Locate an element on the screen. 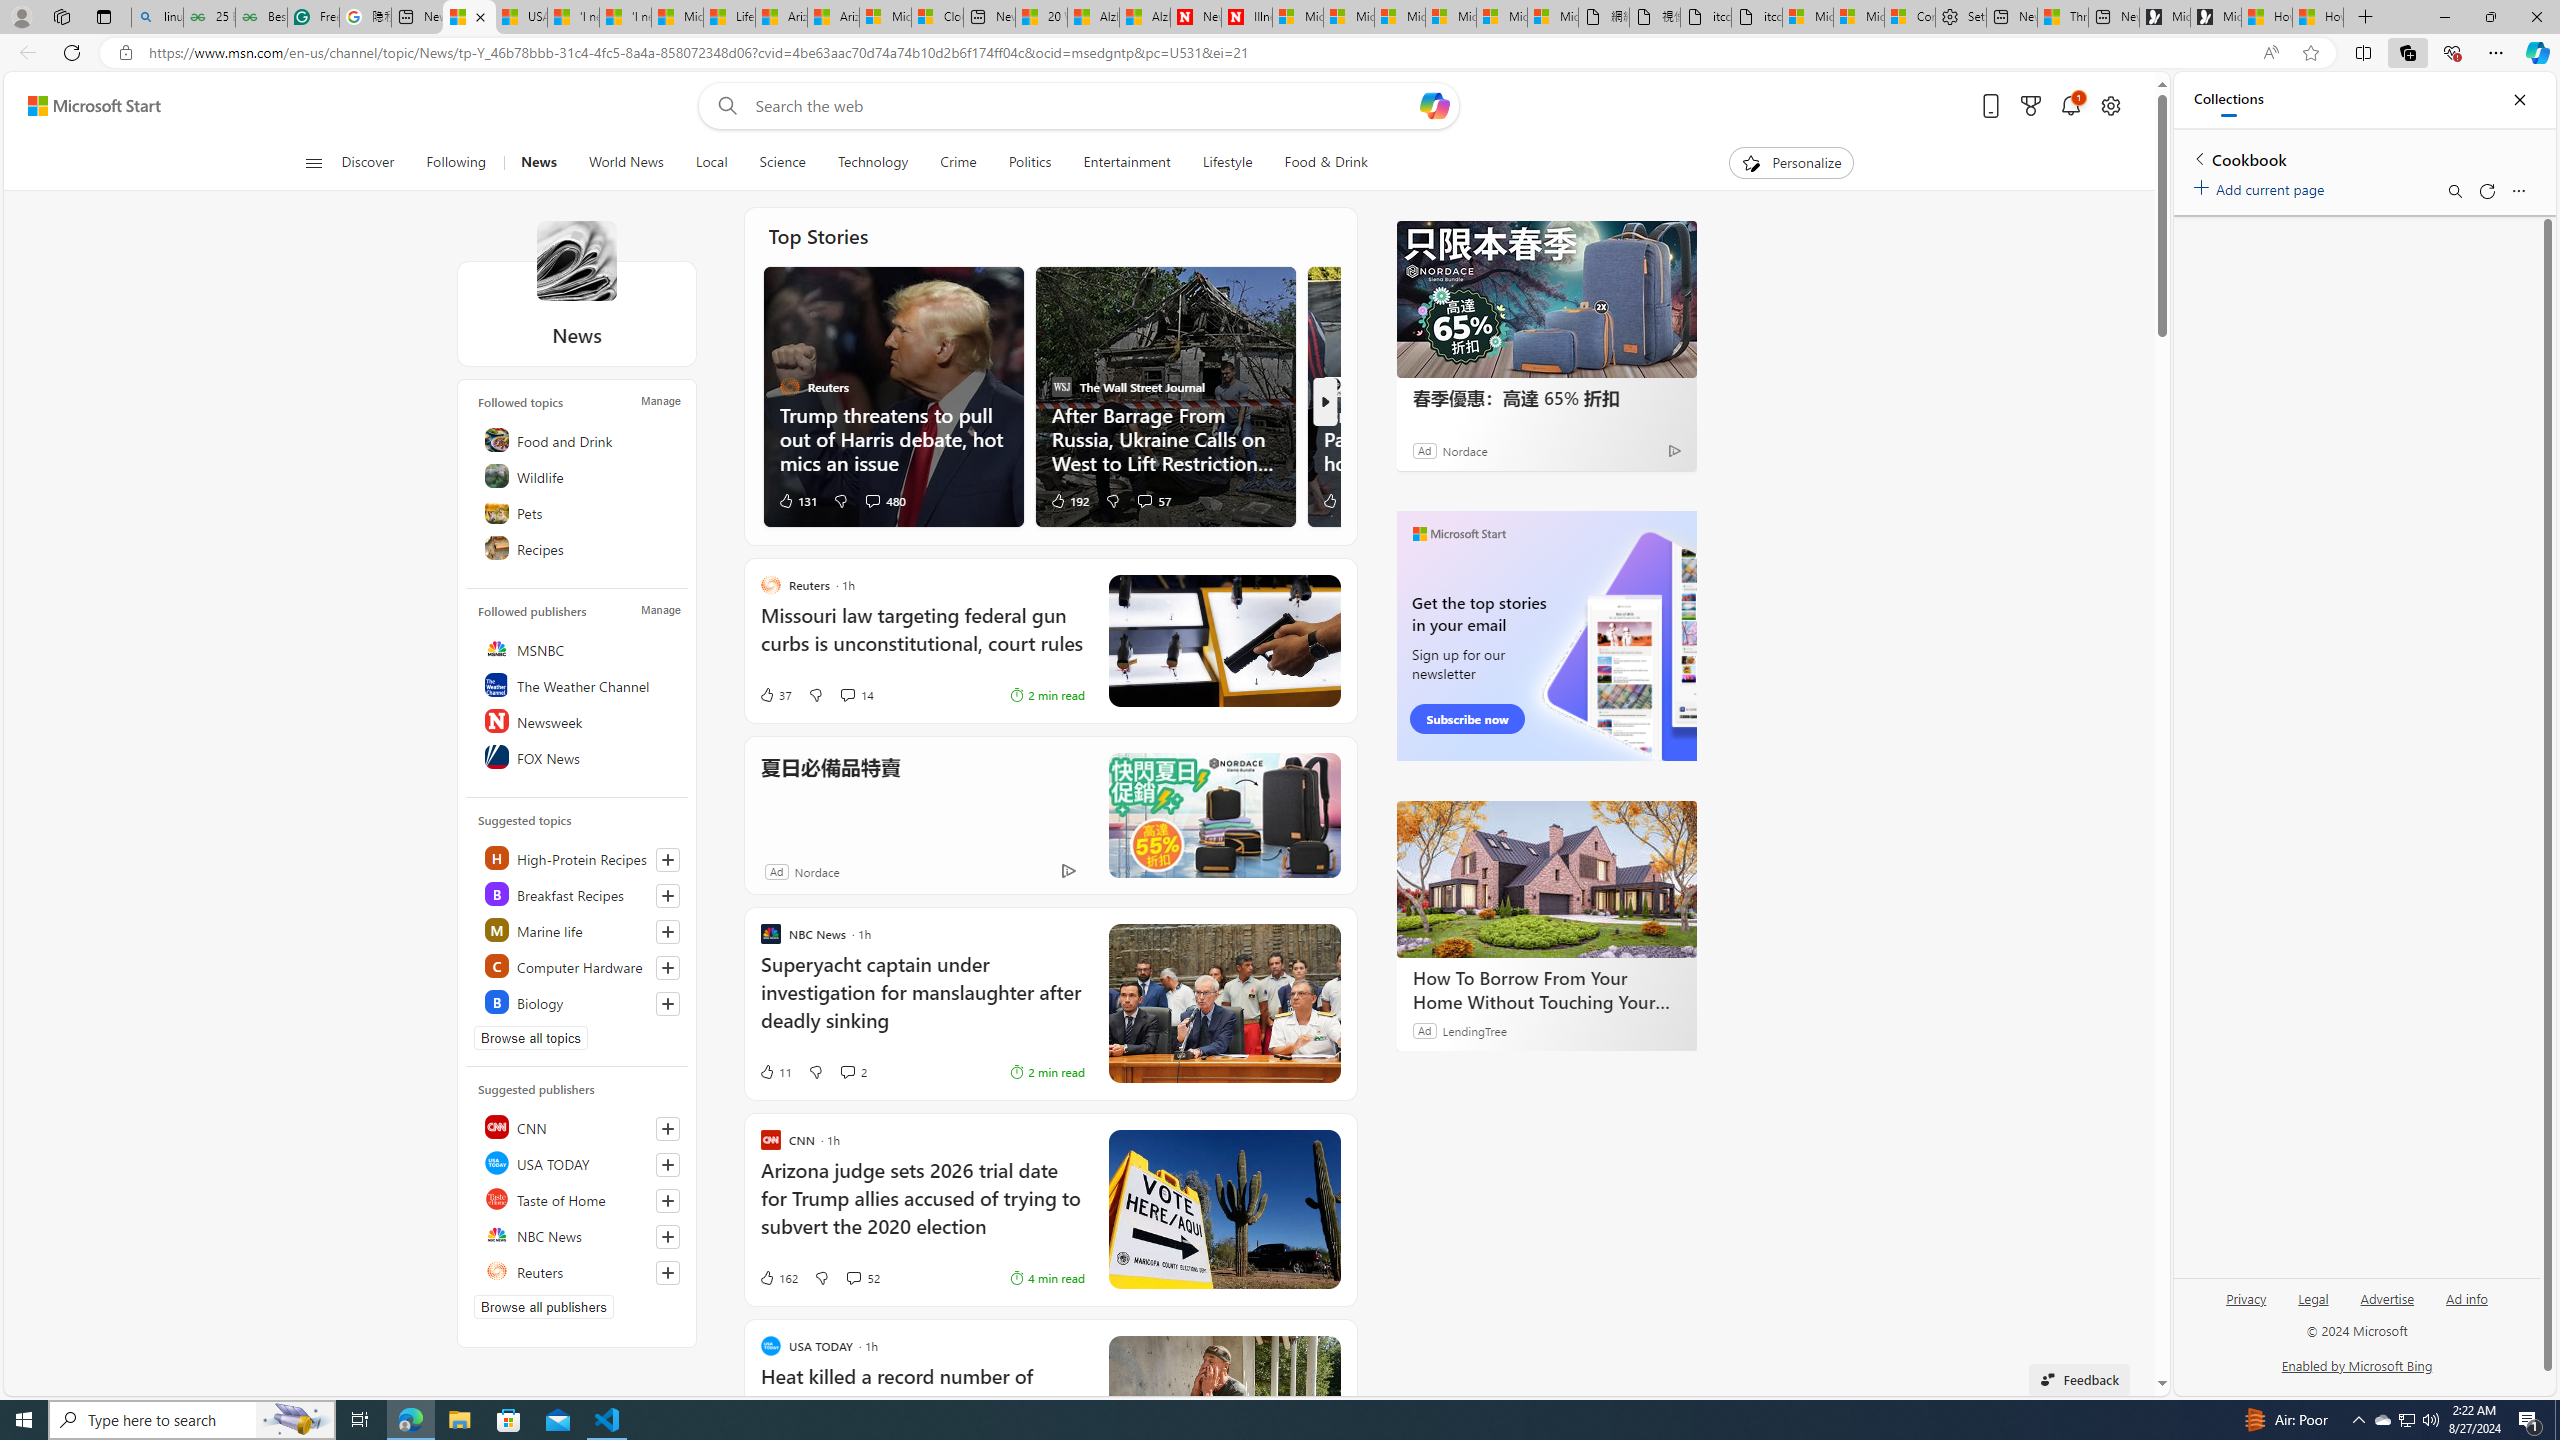 This screenshot has width=2560, height=1440. 11 Like is located at coordinates (774, 1072).